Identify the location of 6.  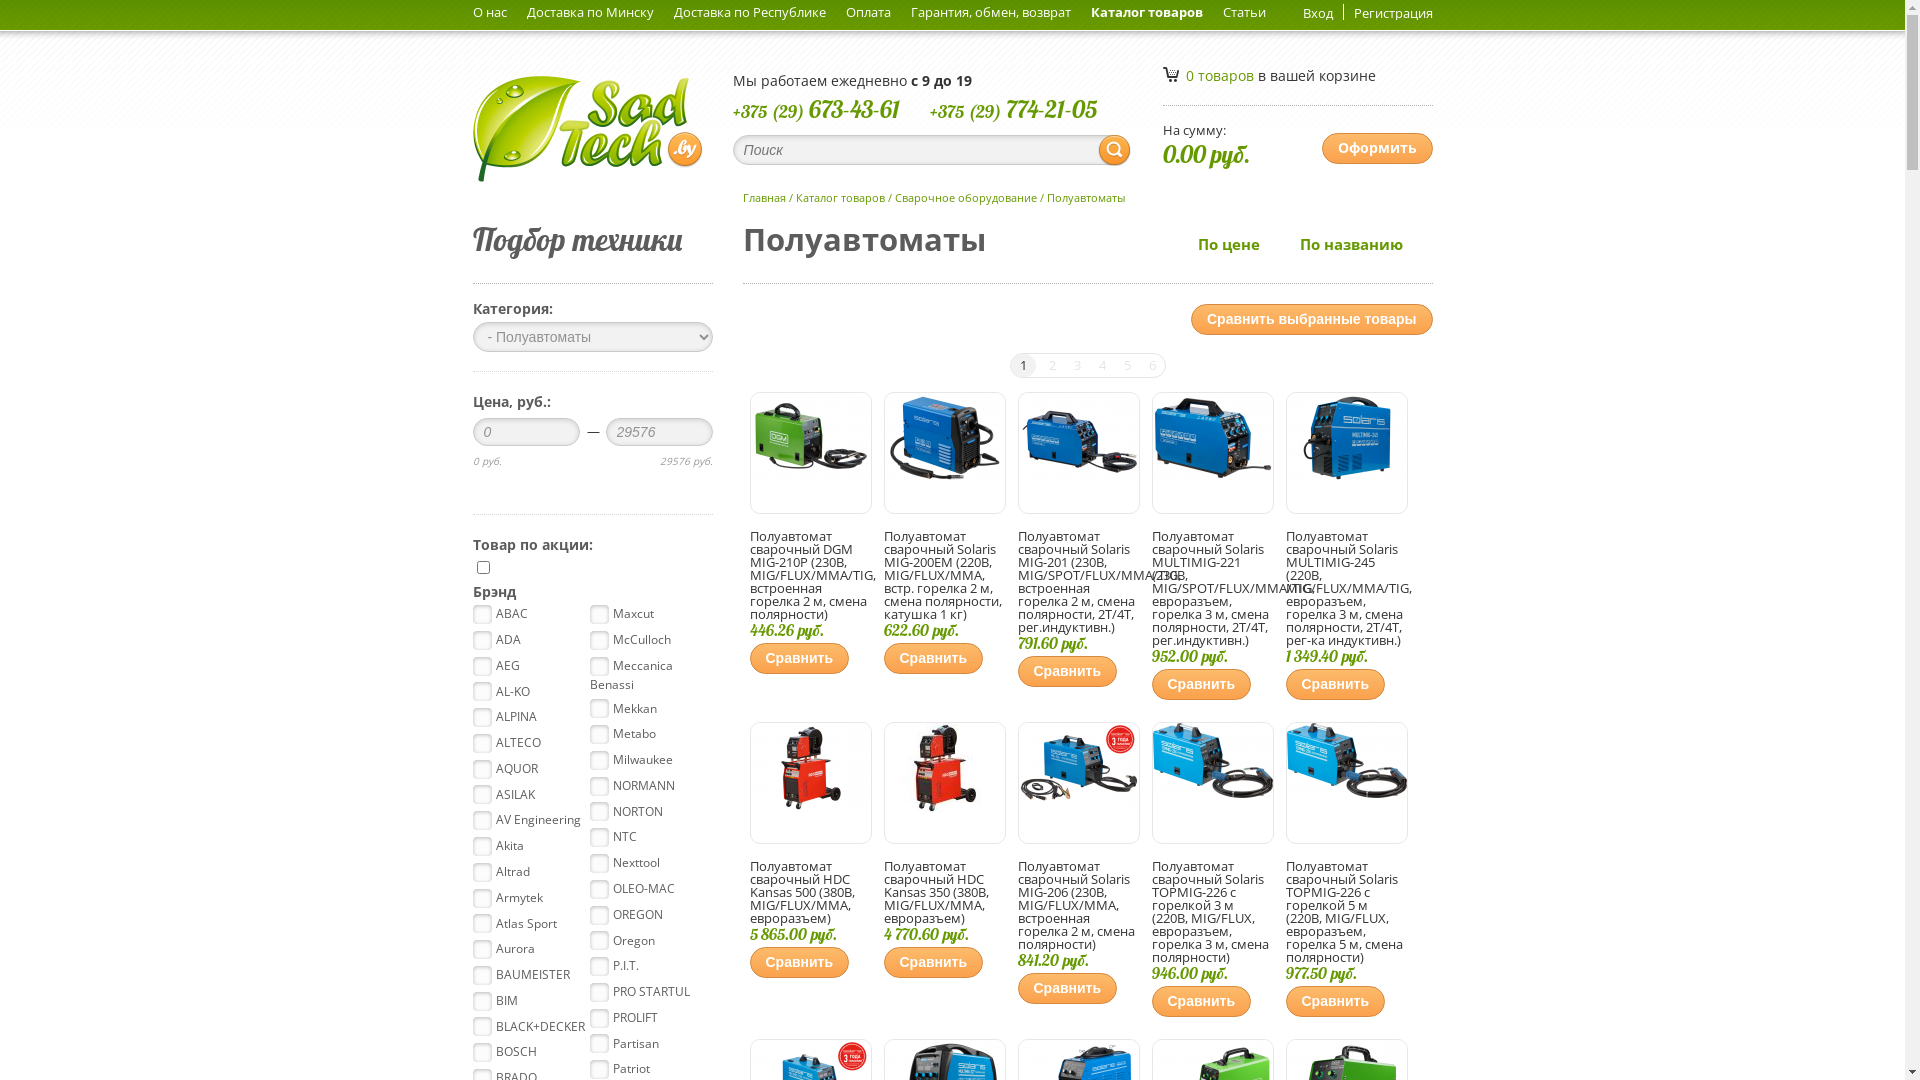
(1152, 366).